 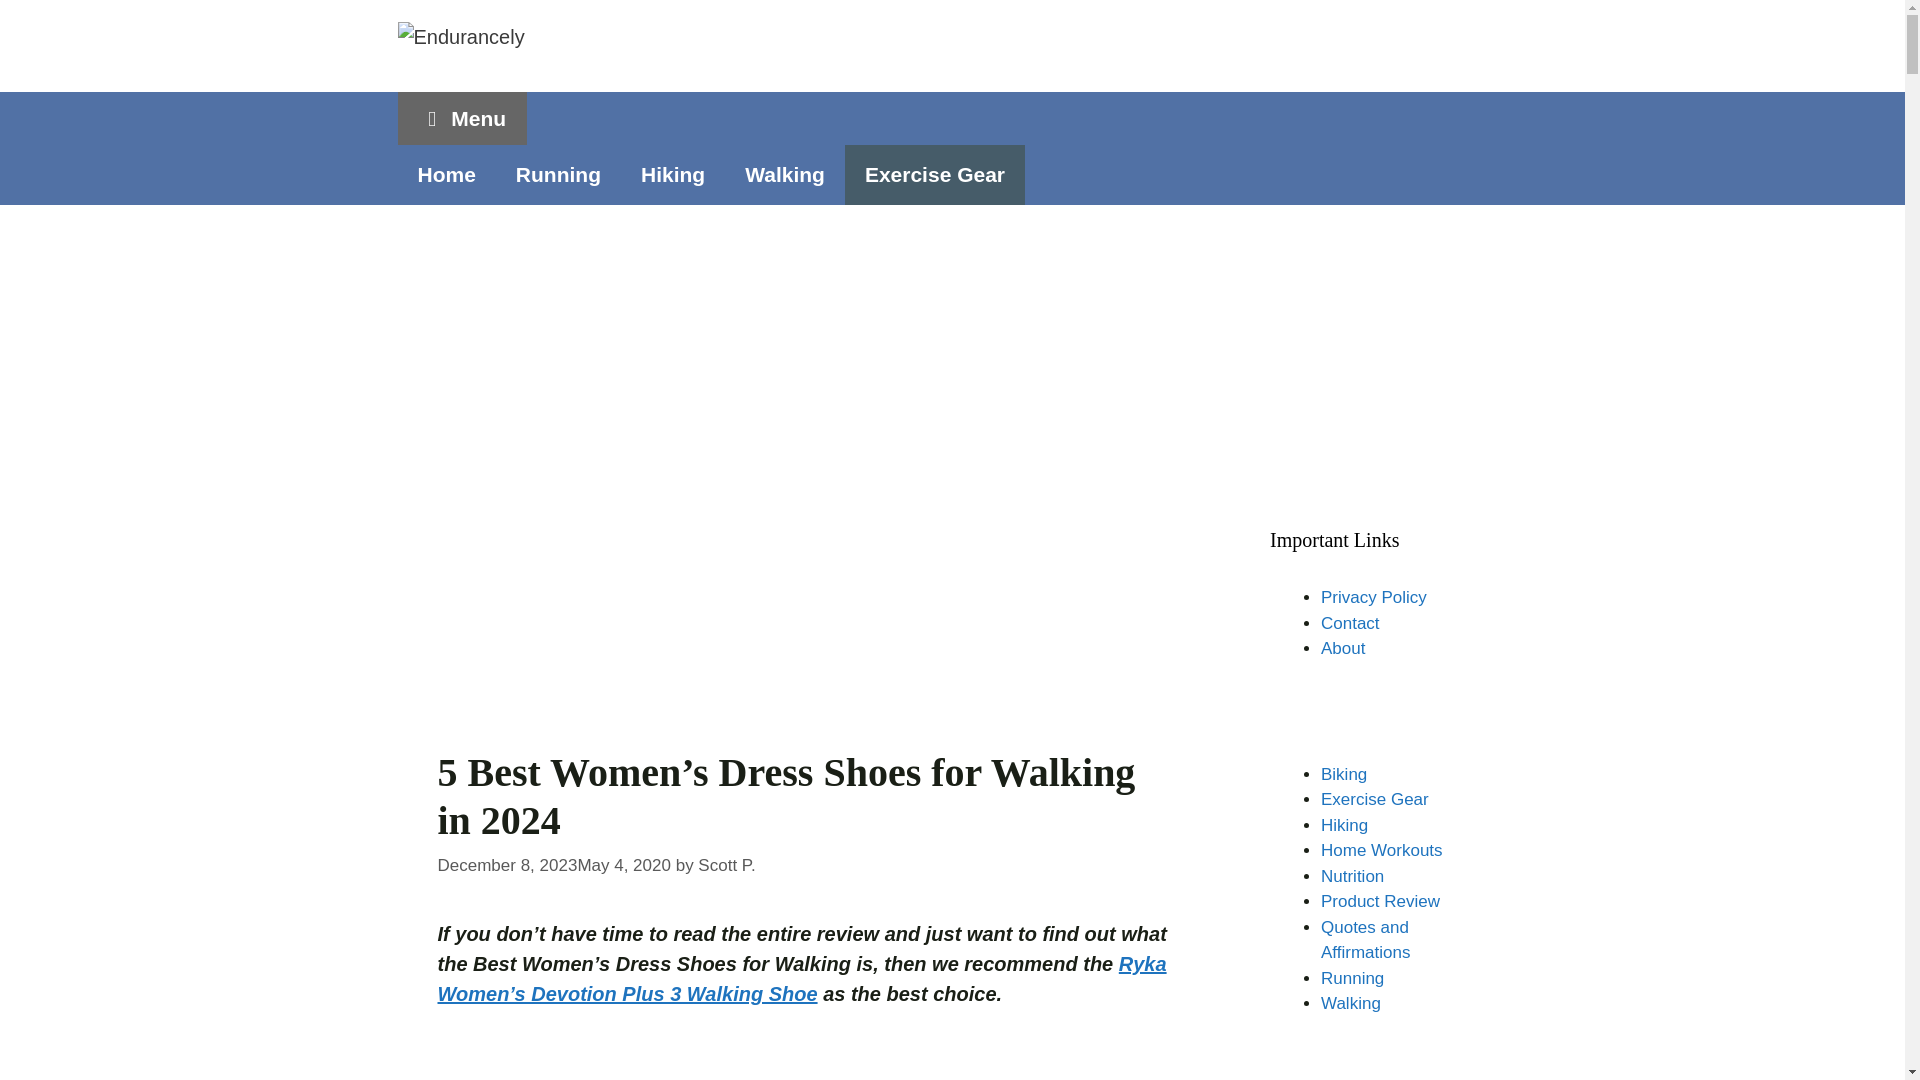 What do you see at coordinates (446, 174) in the screenshot?
I see `Home` at bounding box center [446, 174].